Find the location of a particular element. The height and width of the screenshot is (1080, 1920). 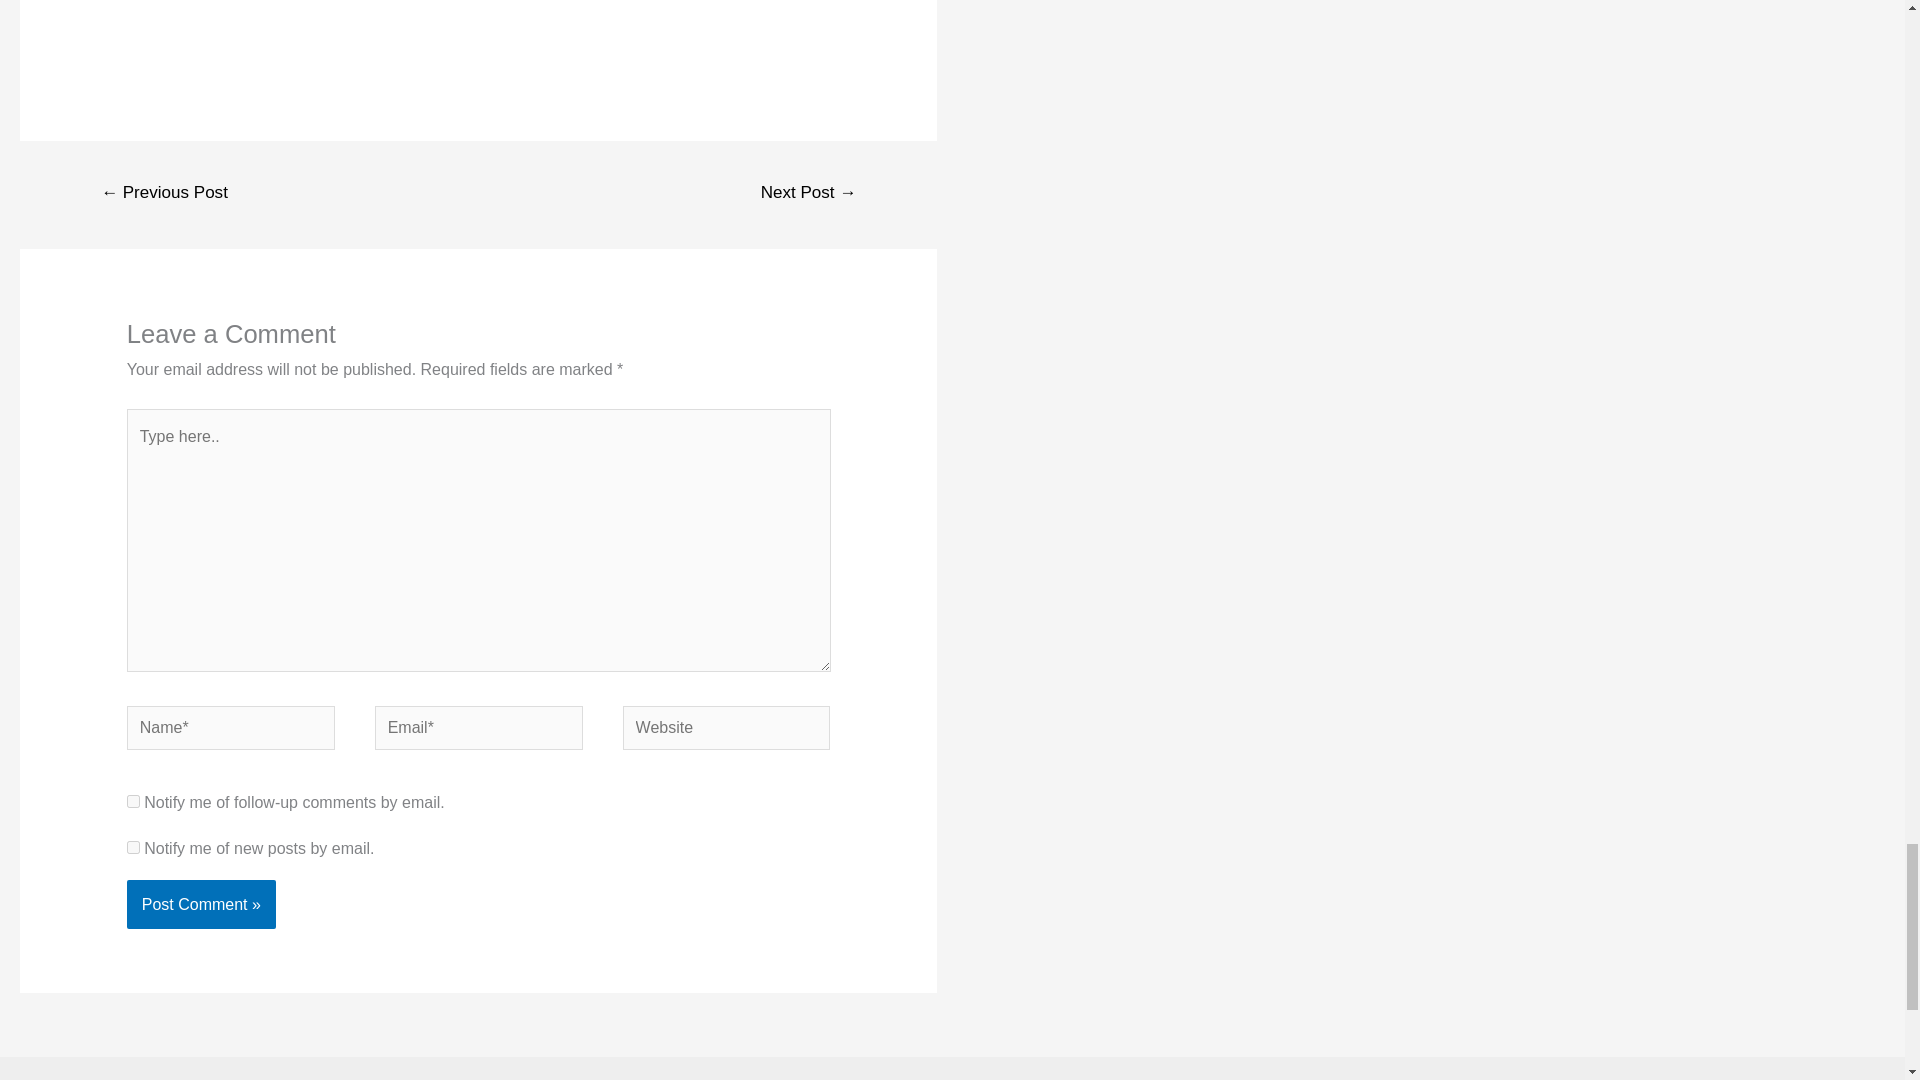

subscribe is located at coordinates (133, 848).